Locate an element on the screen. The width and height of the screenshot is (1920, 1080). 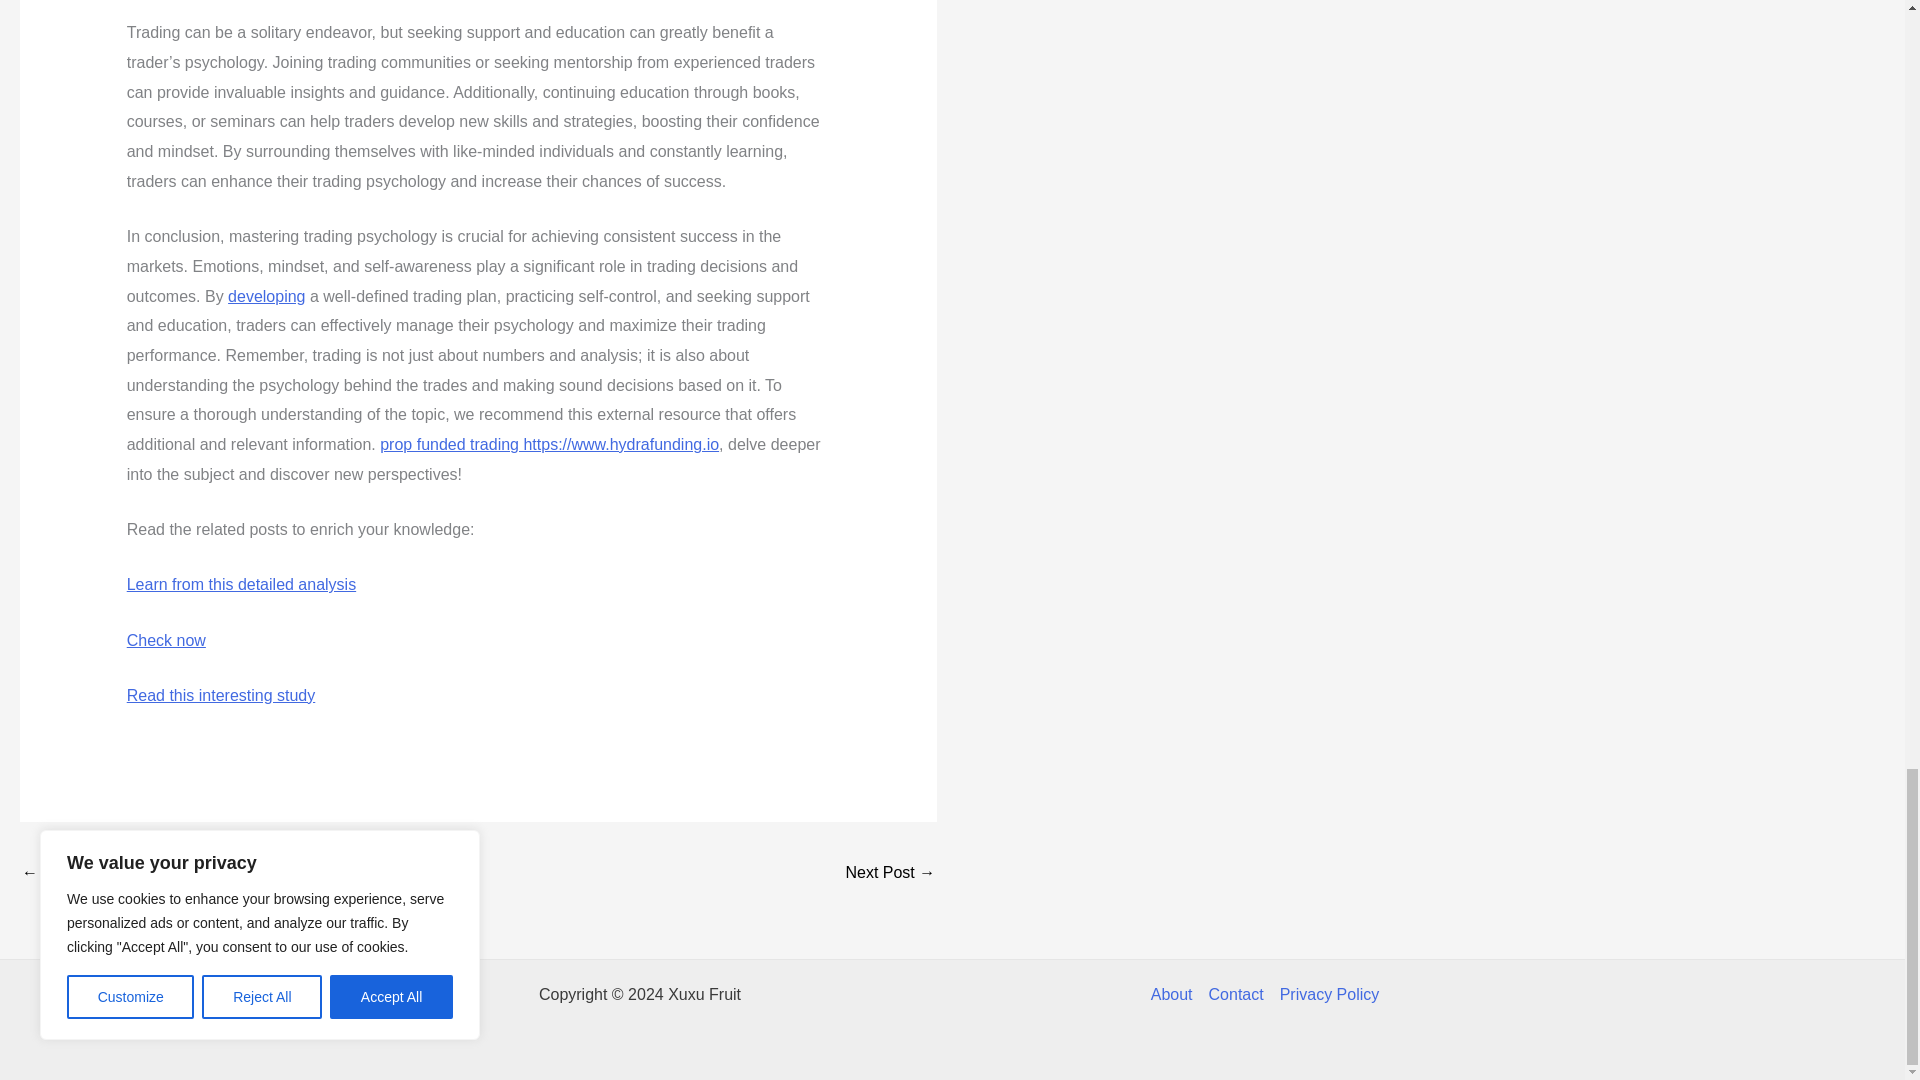
Read this interesting study is located at coordinates (221, 695).